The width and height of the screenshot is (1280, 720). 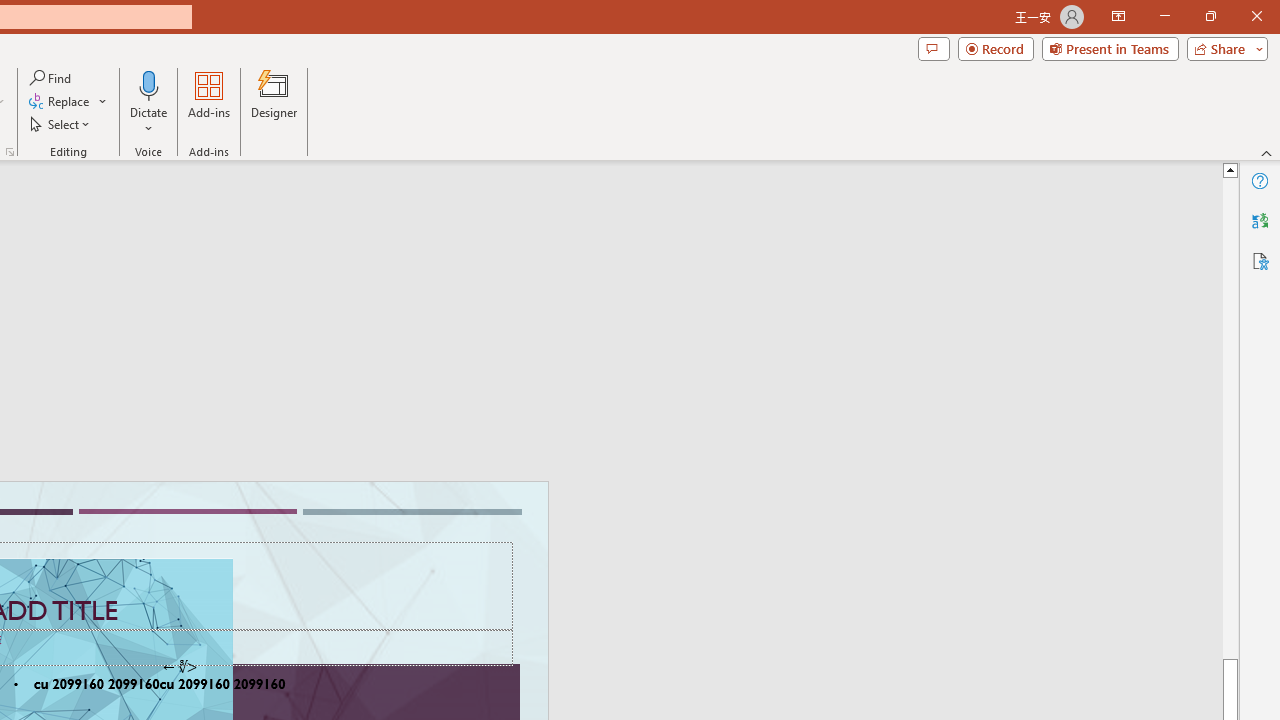 I want to click on TextBox 61, so click(x=186, y=686).